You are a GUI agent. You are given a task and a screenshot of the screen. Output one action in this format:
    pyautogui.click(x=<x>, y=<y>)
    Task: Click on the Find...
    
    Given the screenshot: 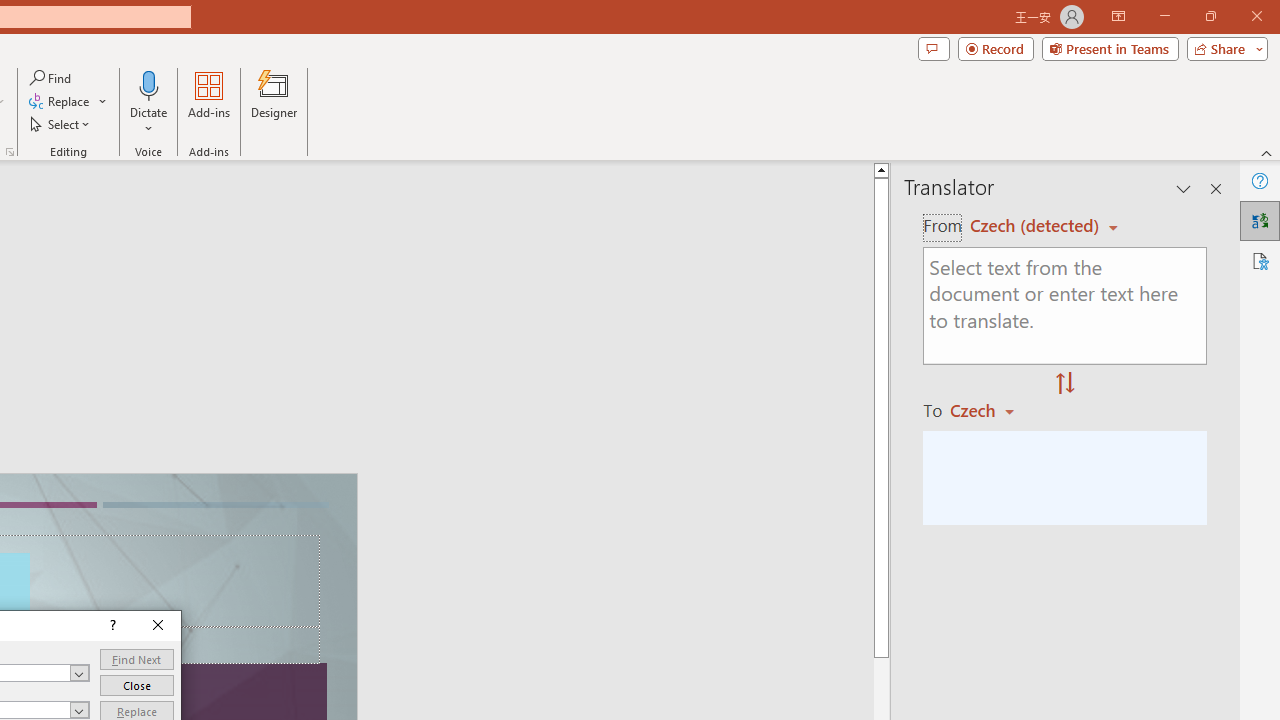 What is the action you would take?
    pyautogui.click(x=52, y=78)
    